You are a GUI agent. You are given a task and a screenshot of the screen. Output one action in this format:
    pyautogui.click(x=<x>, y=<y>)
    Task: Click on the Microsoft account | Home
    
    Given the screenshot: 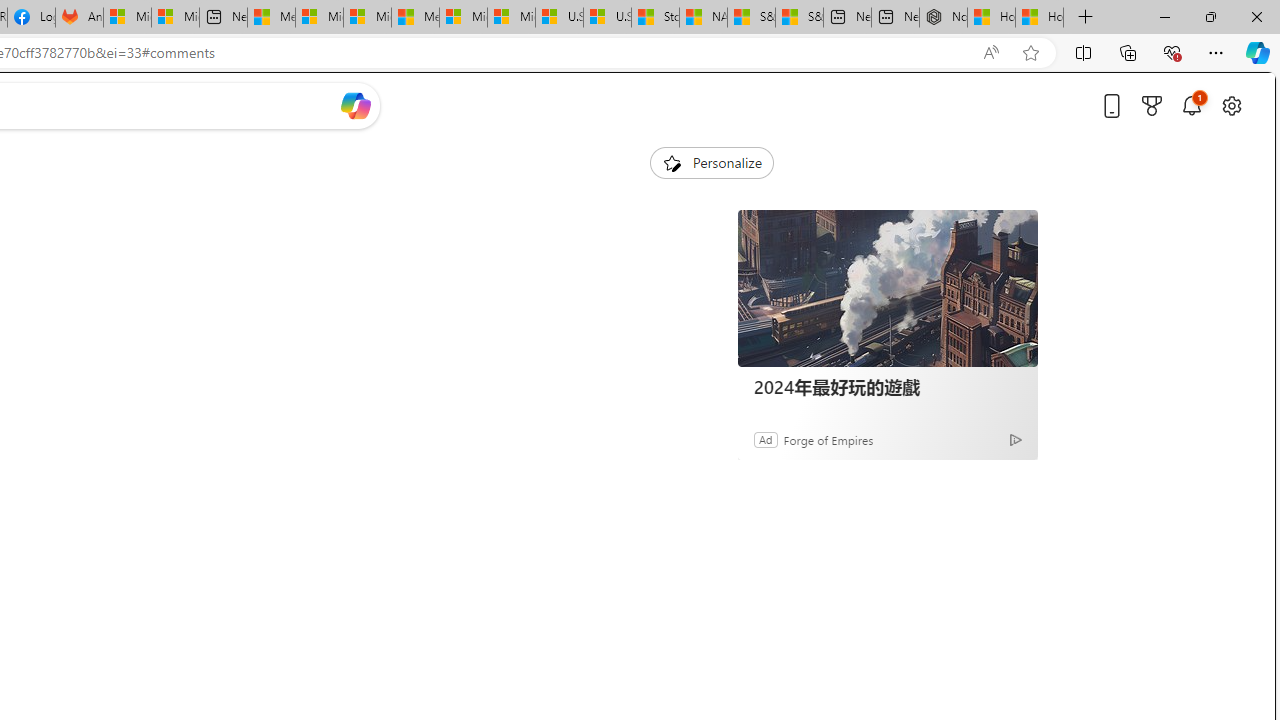 What is the action you would take?
    pyautogui.click(x=367, y=18)
    